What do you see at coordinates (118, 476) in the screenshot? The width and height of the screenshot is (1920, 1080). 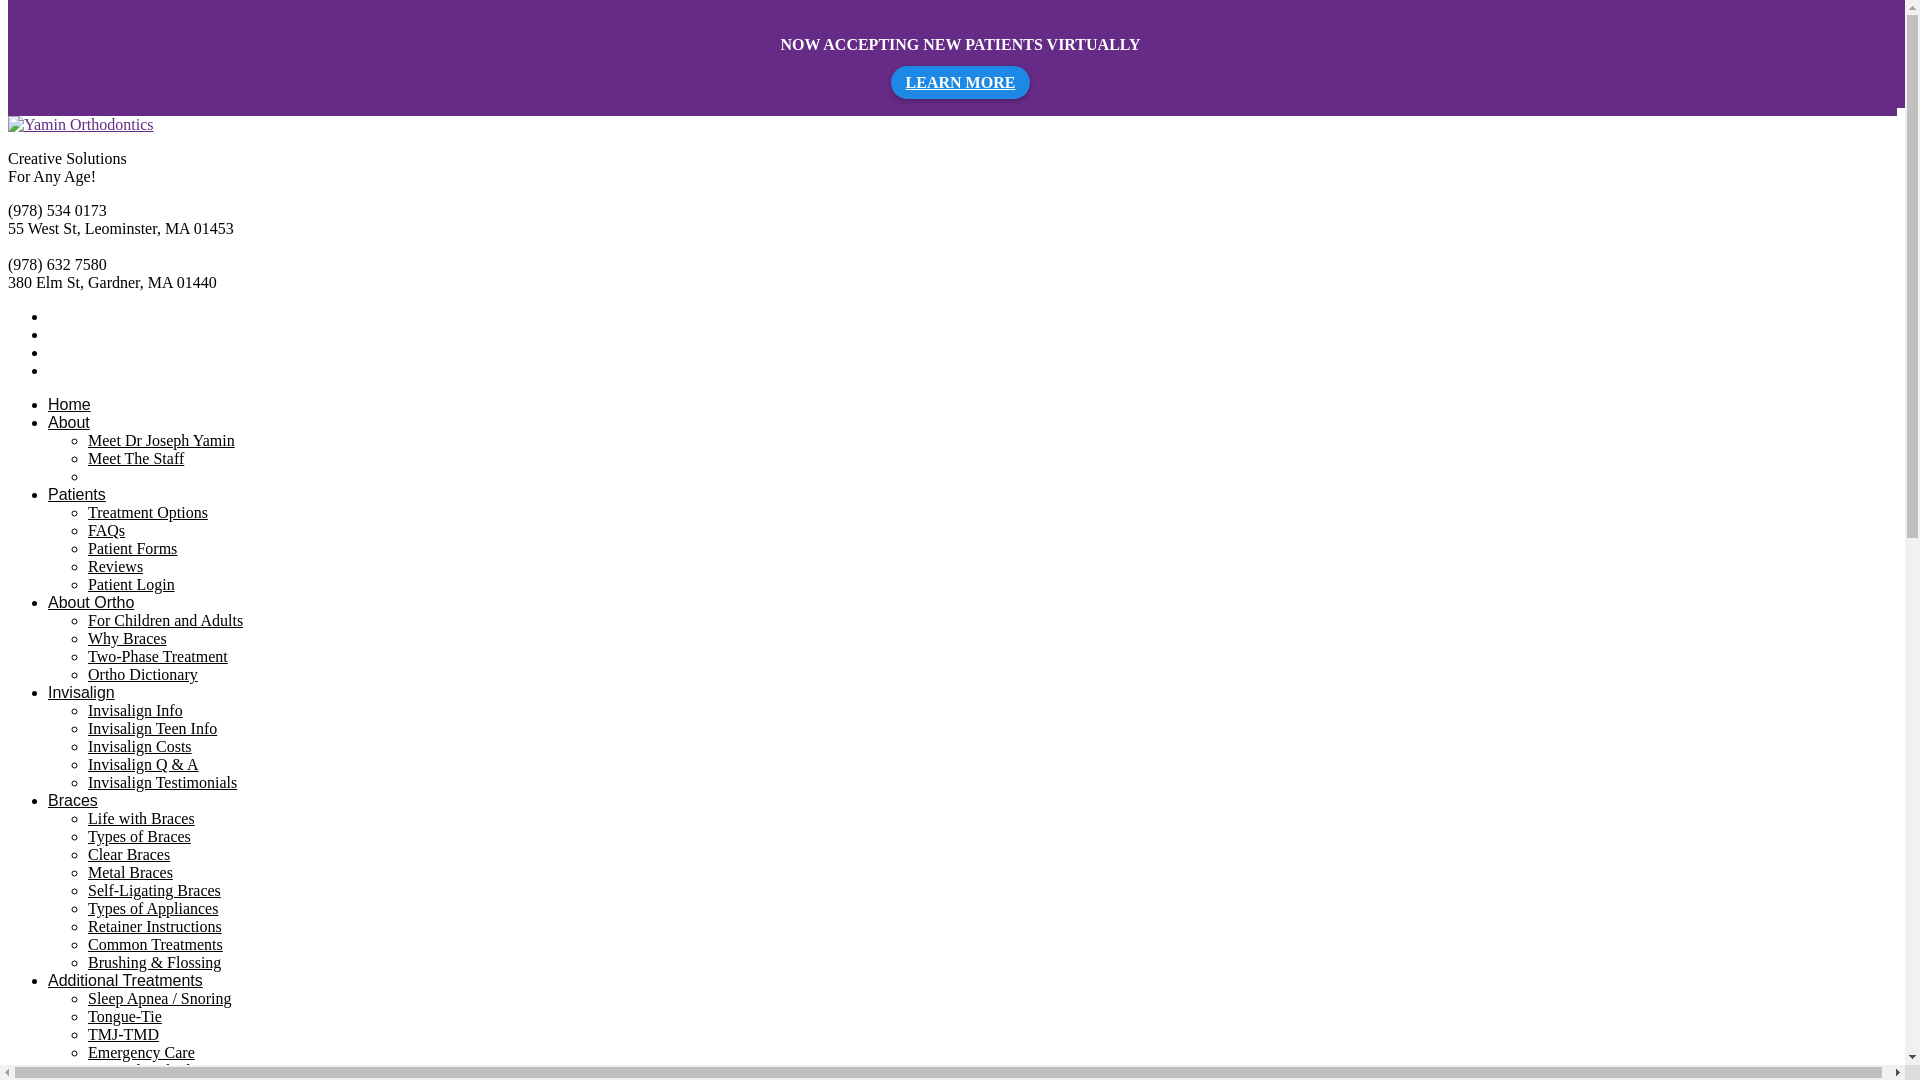 I see `Our Blog` at bounding box center [118, 476].